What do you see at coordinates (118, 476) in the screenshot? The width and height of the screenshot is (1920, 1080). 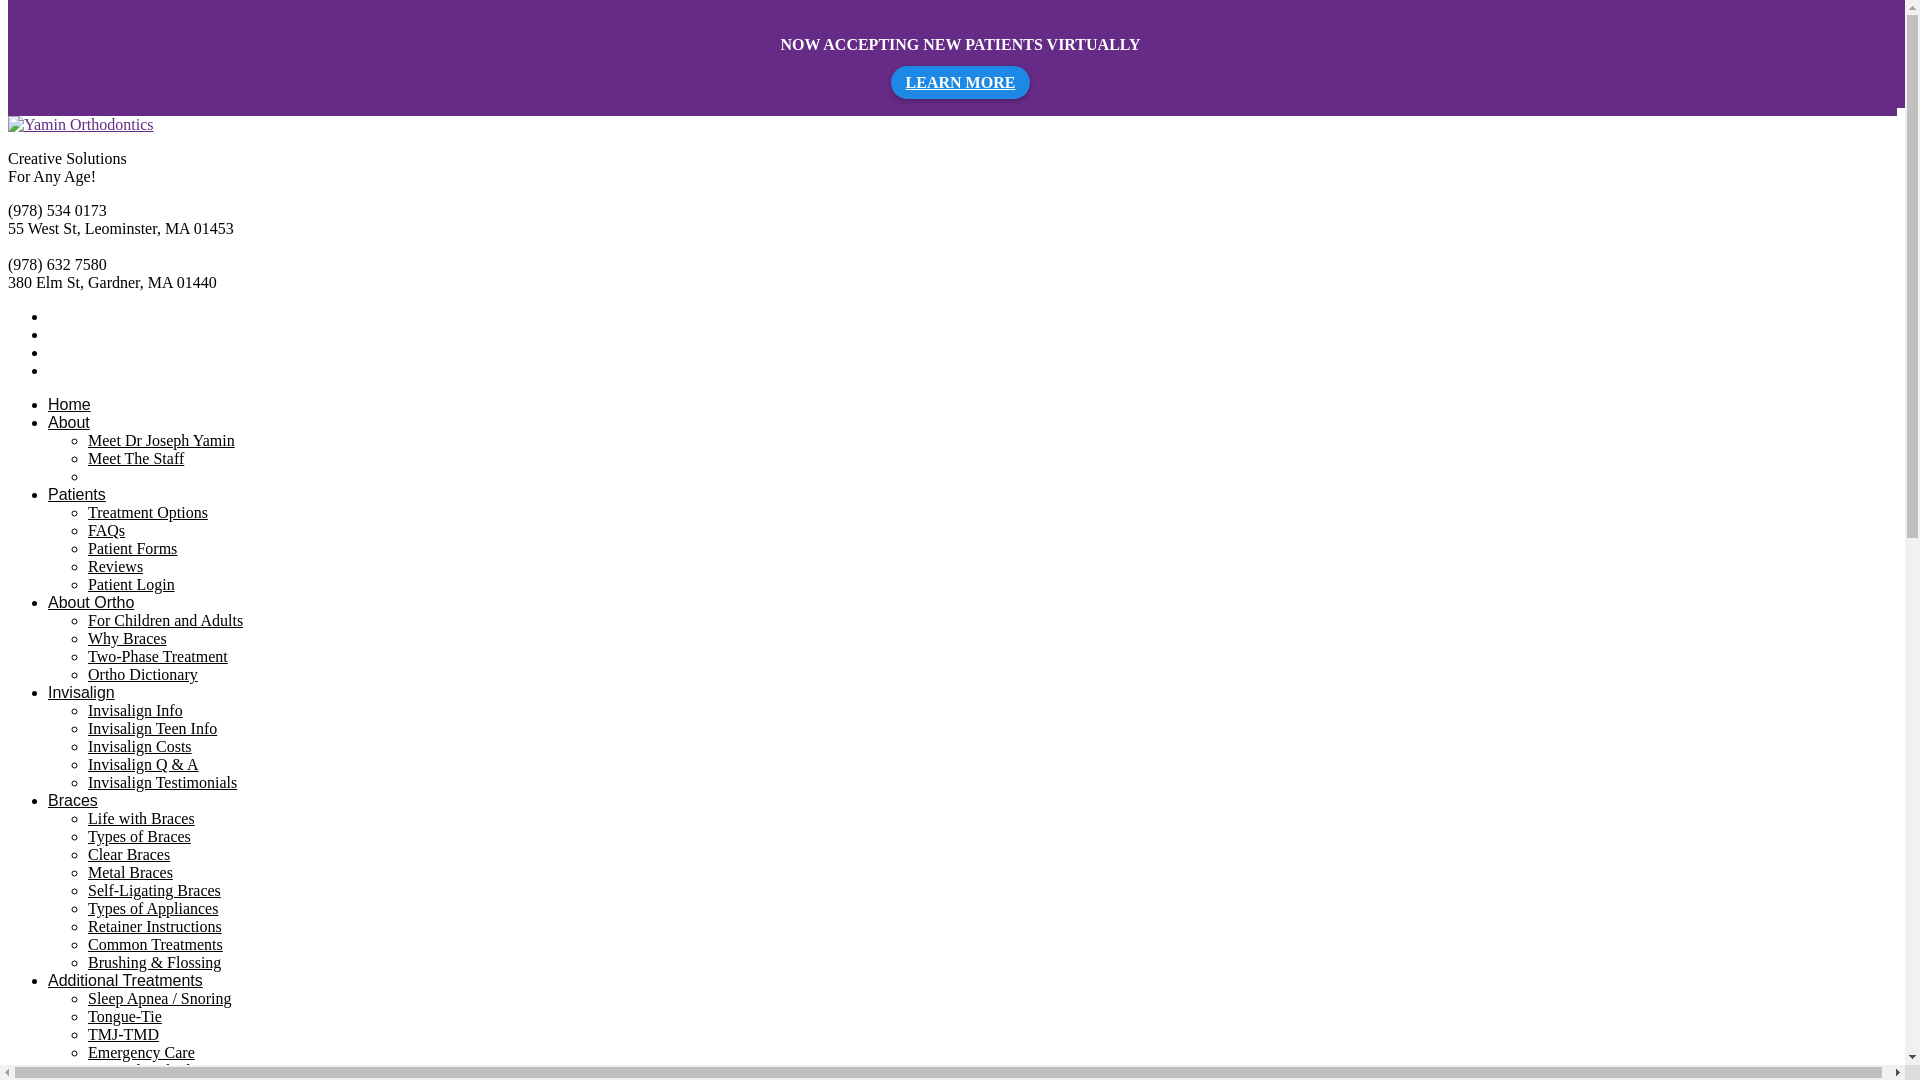 I see `Our Blog` at bounding box center [118, 476].